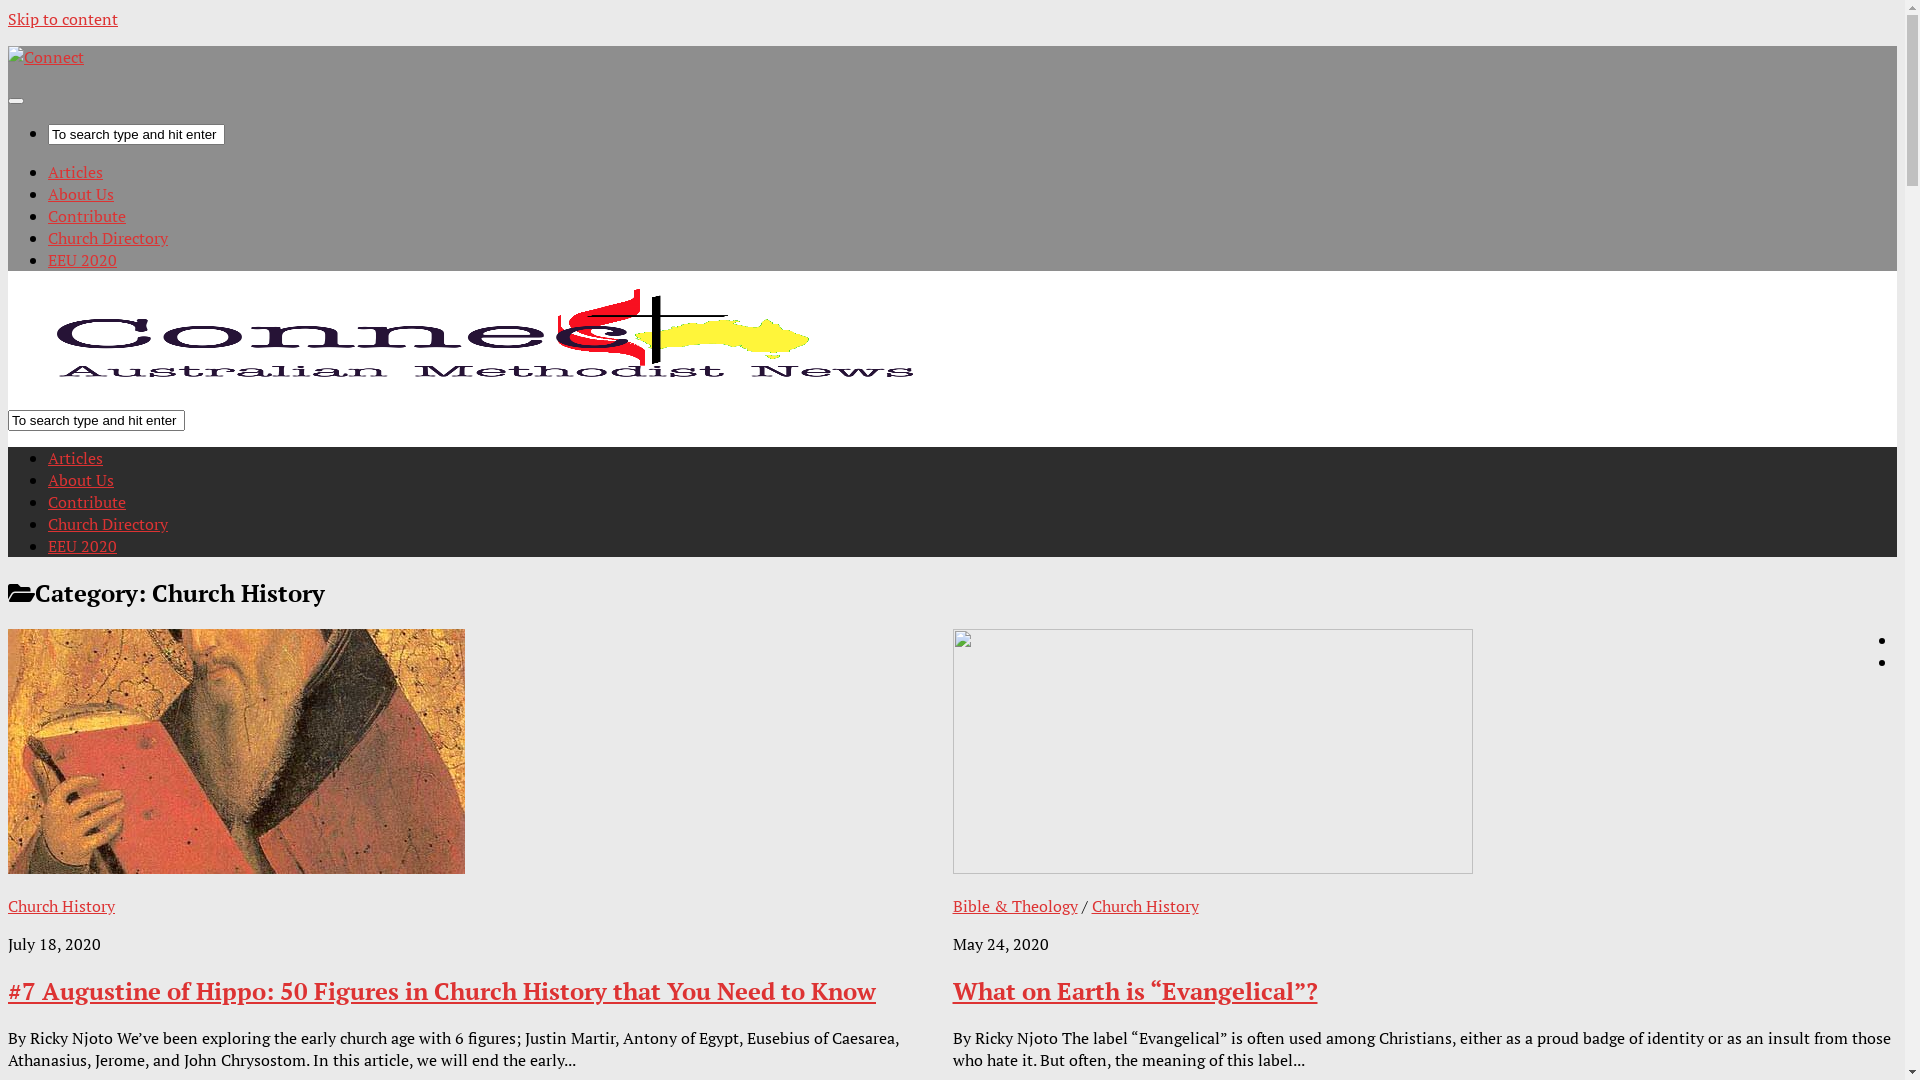 The image size is (1920, 1080). I want to click on About Us, so click(81, 194).